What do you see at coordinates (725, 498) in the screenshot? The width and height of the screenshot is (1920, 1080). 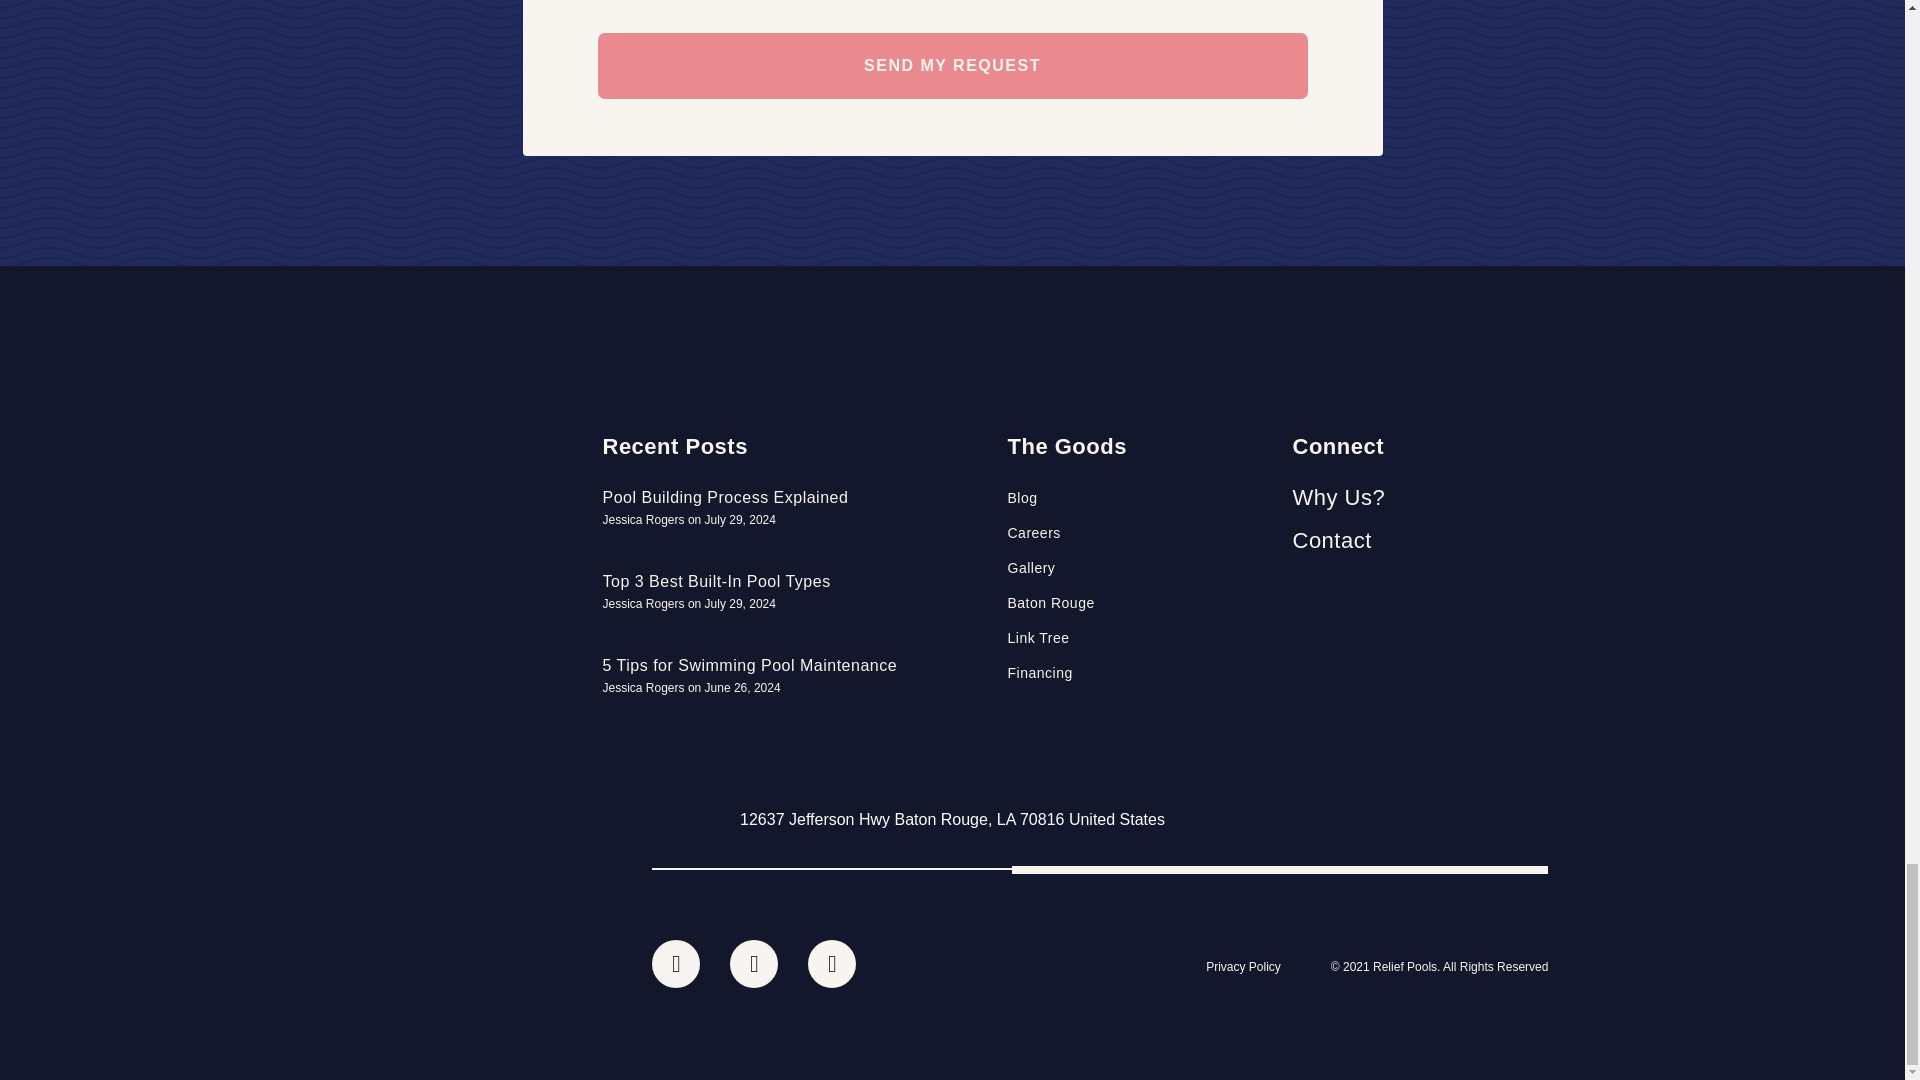 I see `Pool Building Process Explained` at bounding box center [725, 498].